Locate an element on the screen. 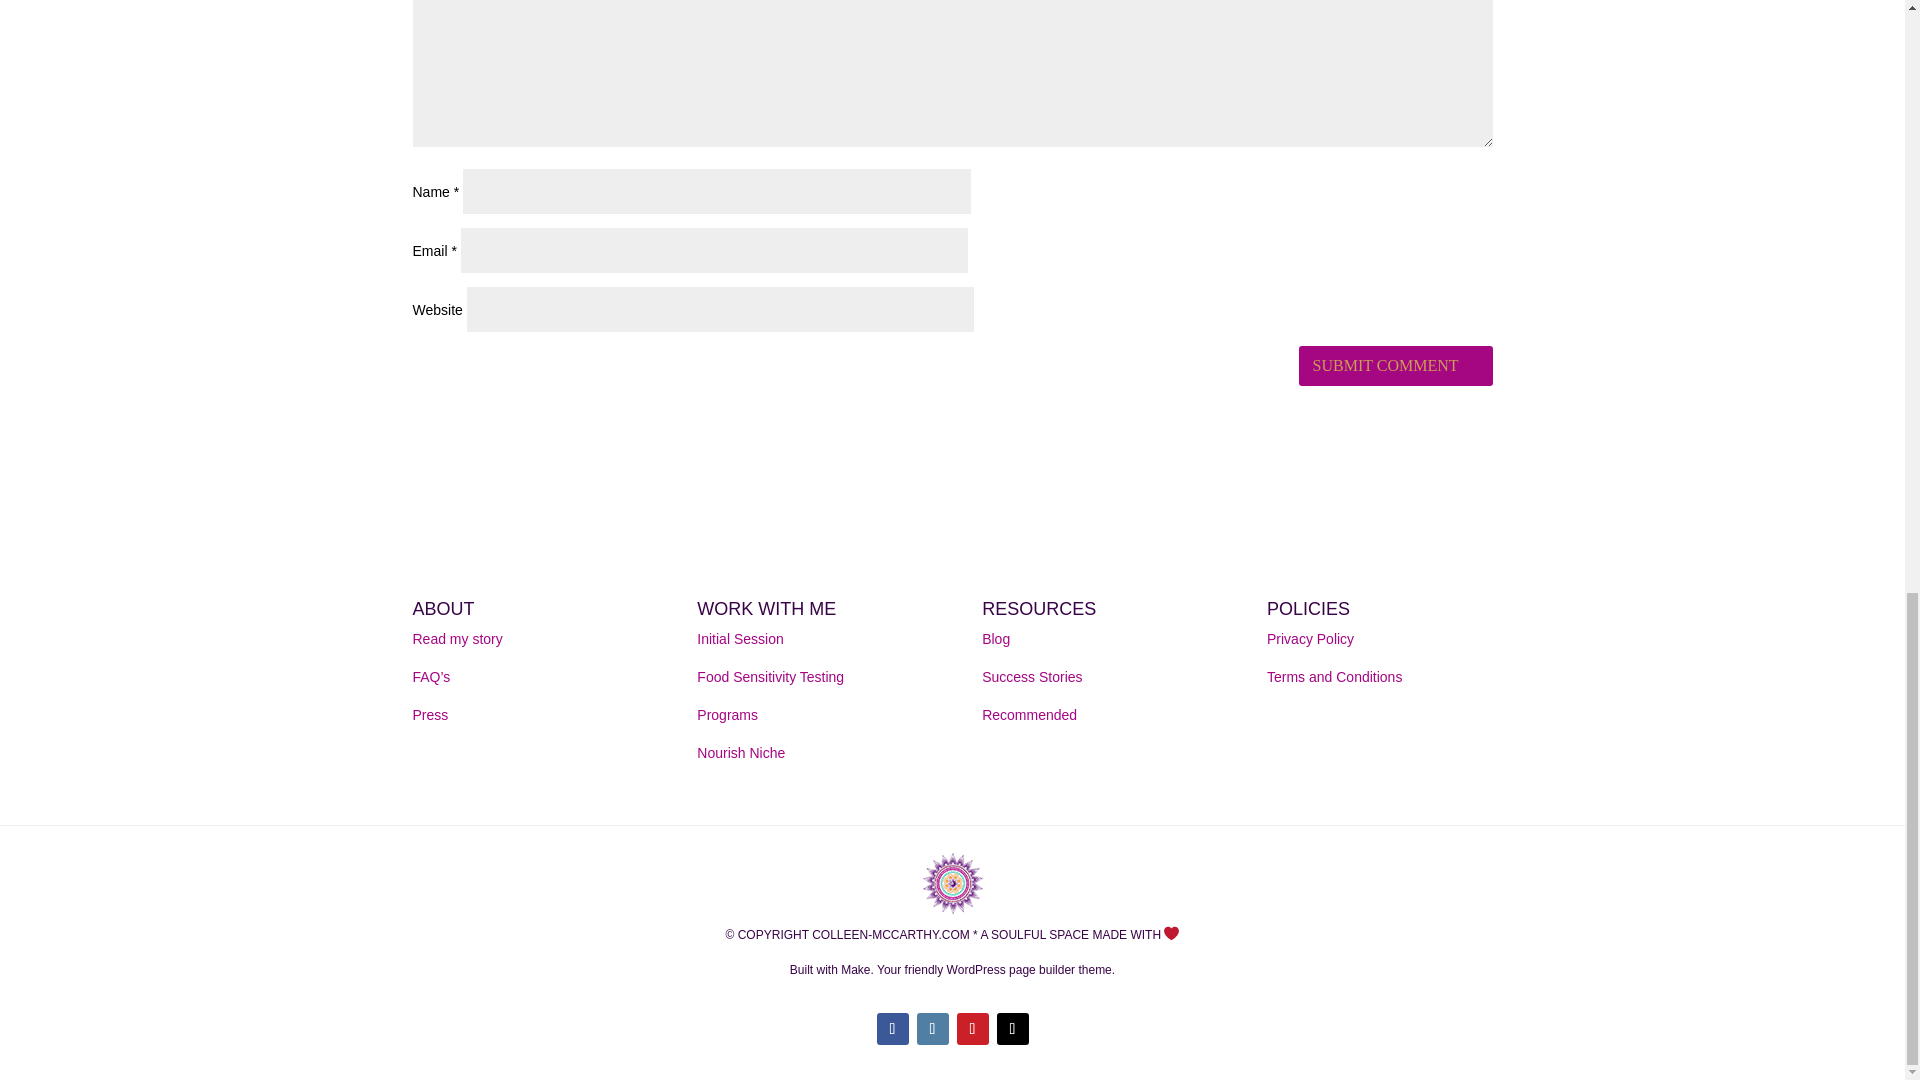 The width and height of the screenshot is (1920, 1080). Follow on X is located at coordinates (1012, 1029).